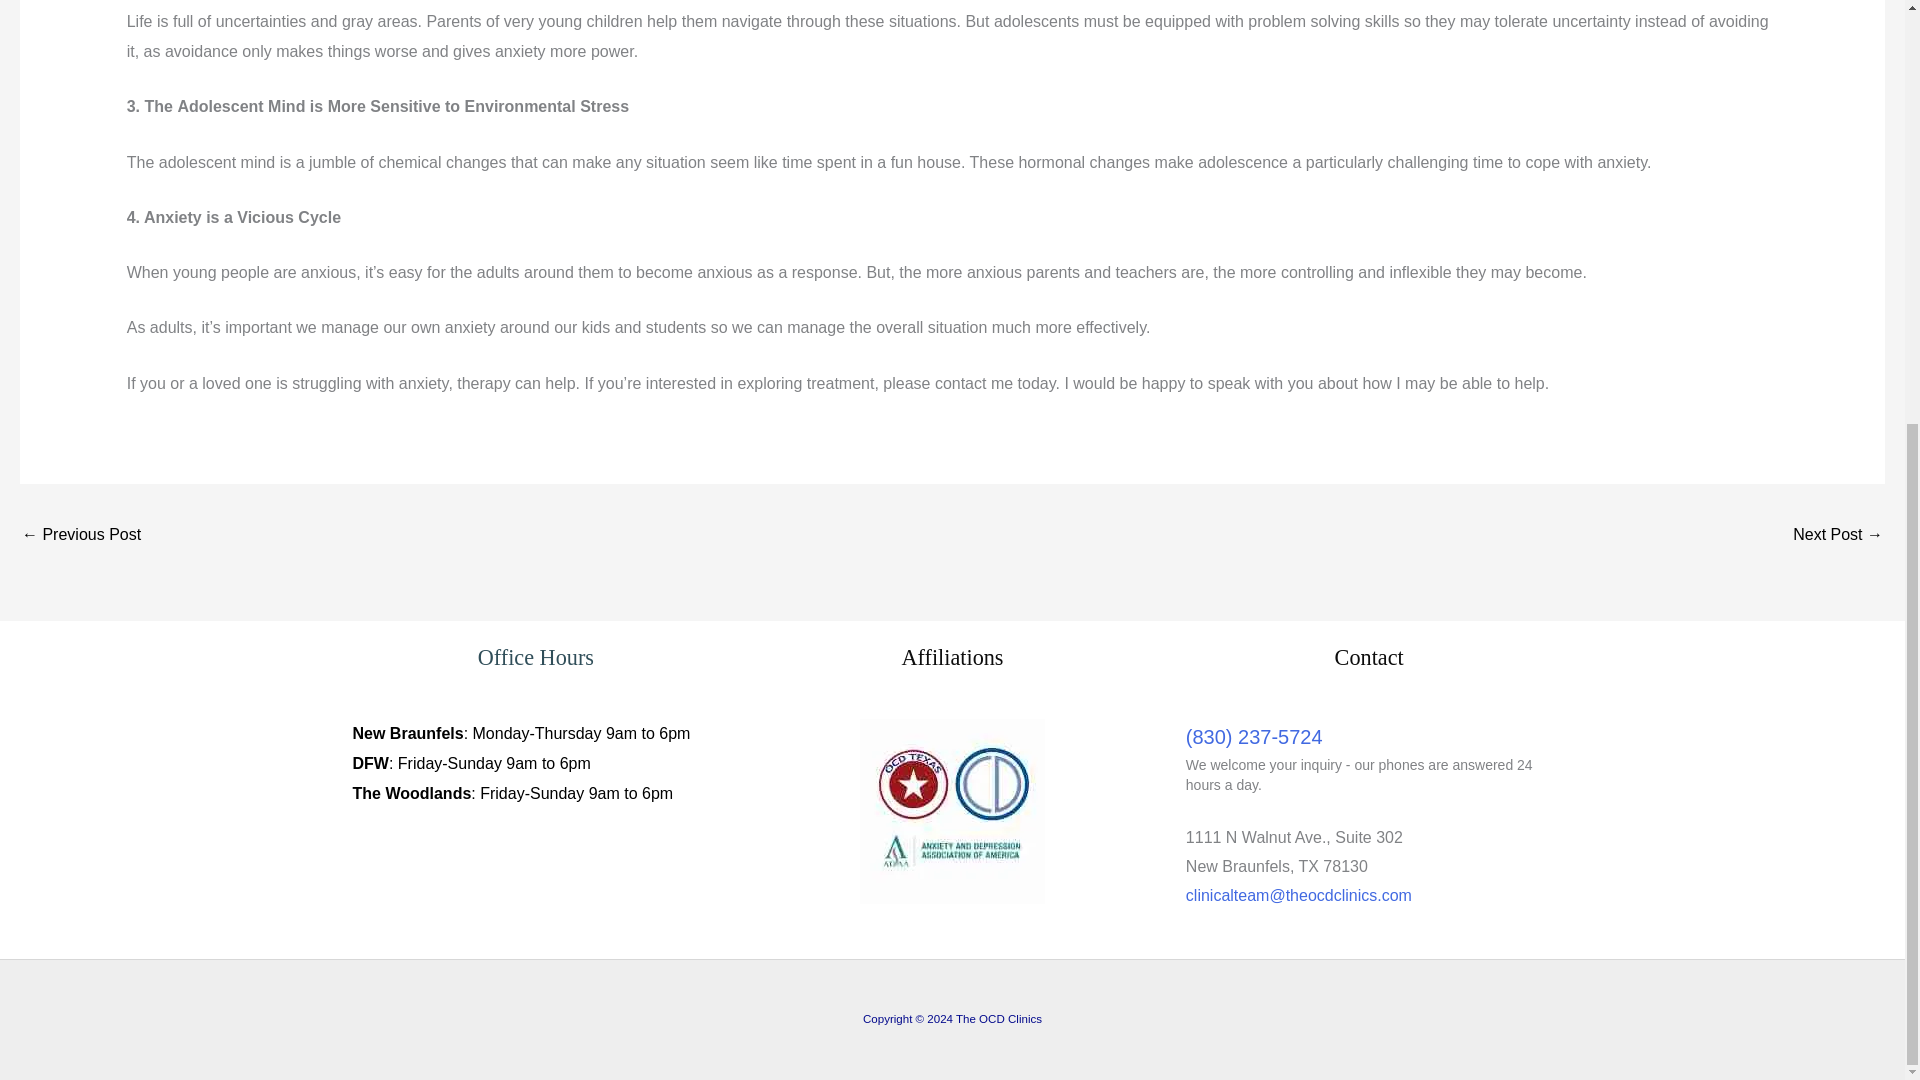  Describe the element at coordinates (80, 536) in the screenshot. I see `5 Ways to Recognize Addiction Before it Takes Over` at that location.